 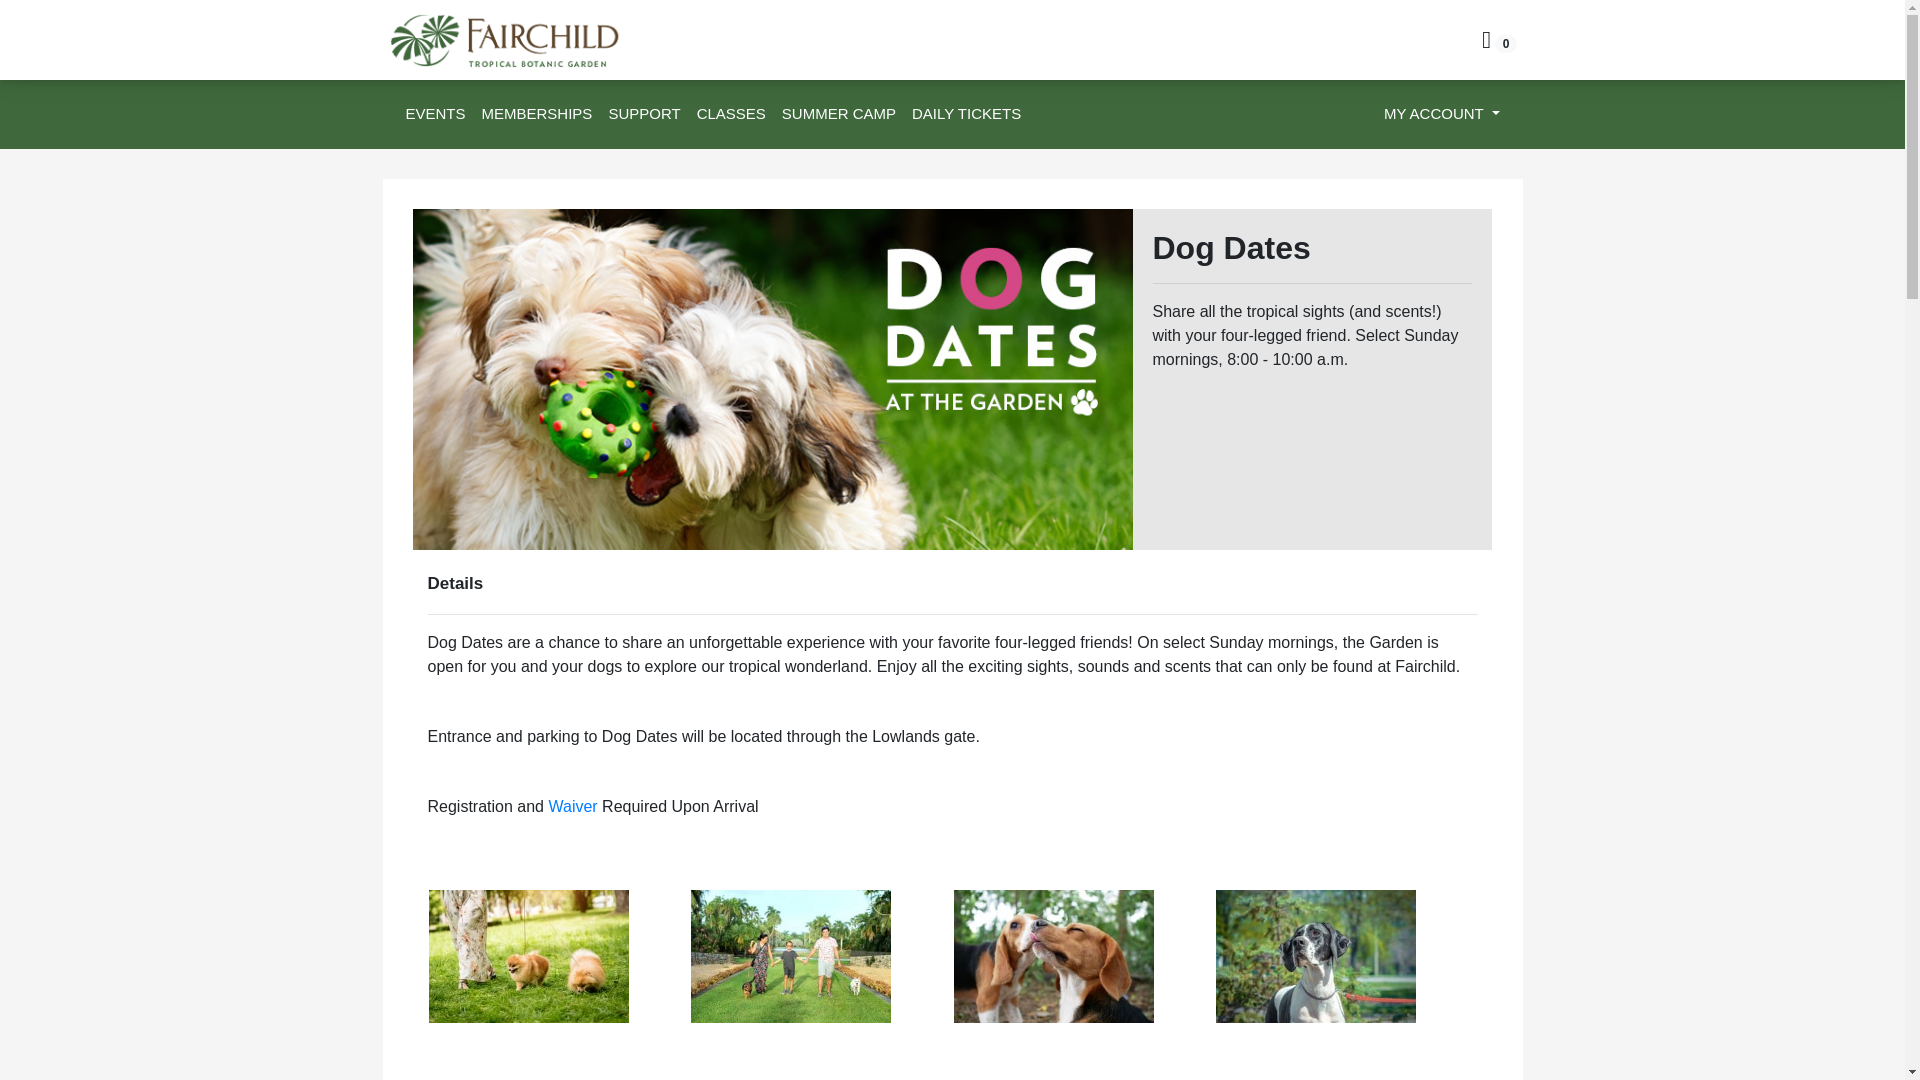 What do you see at coordinates (731, 114) in the screenshot?
I see `CLASSES` at bounding box center [731, 114].